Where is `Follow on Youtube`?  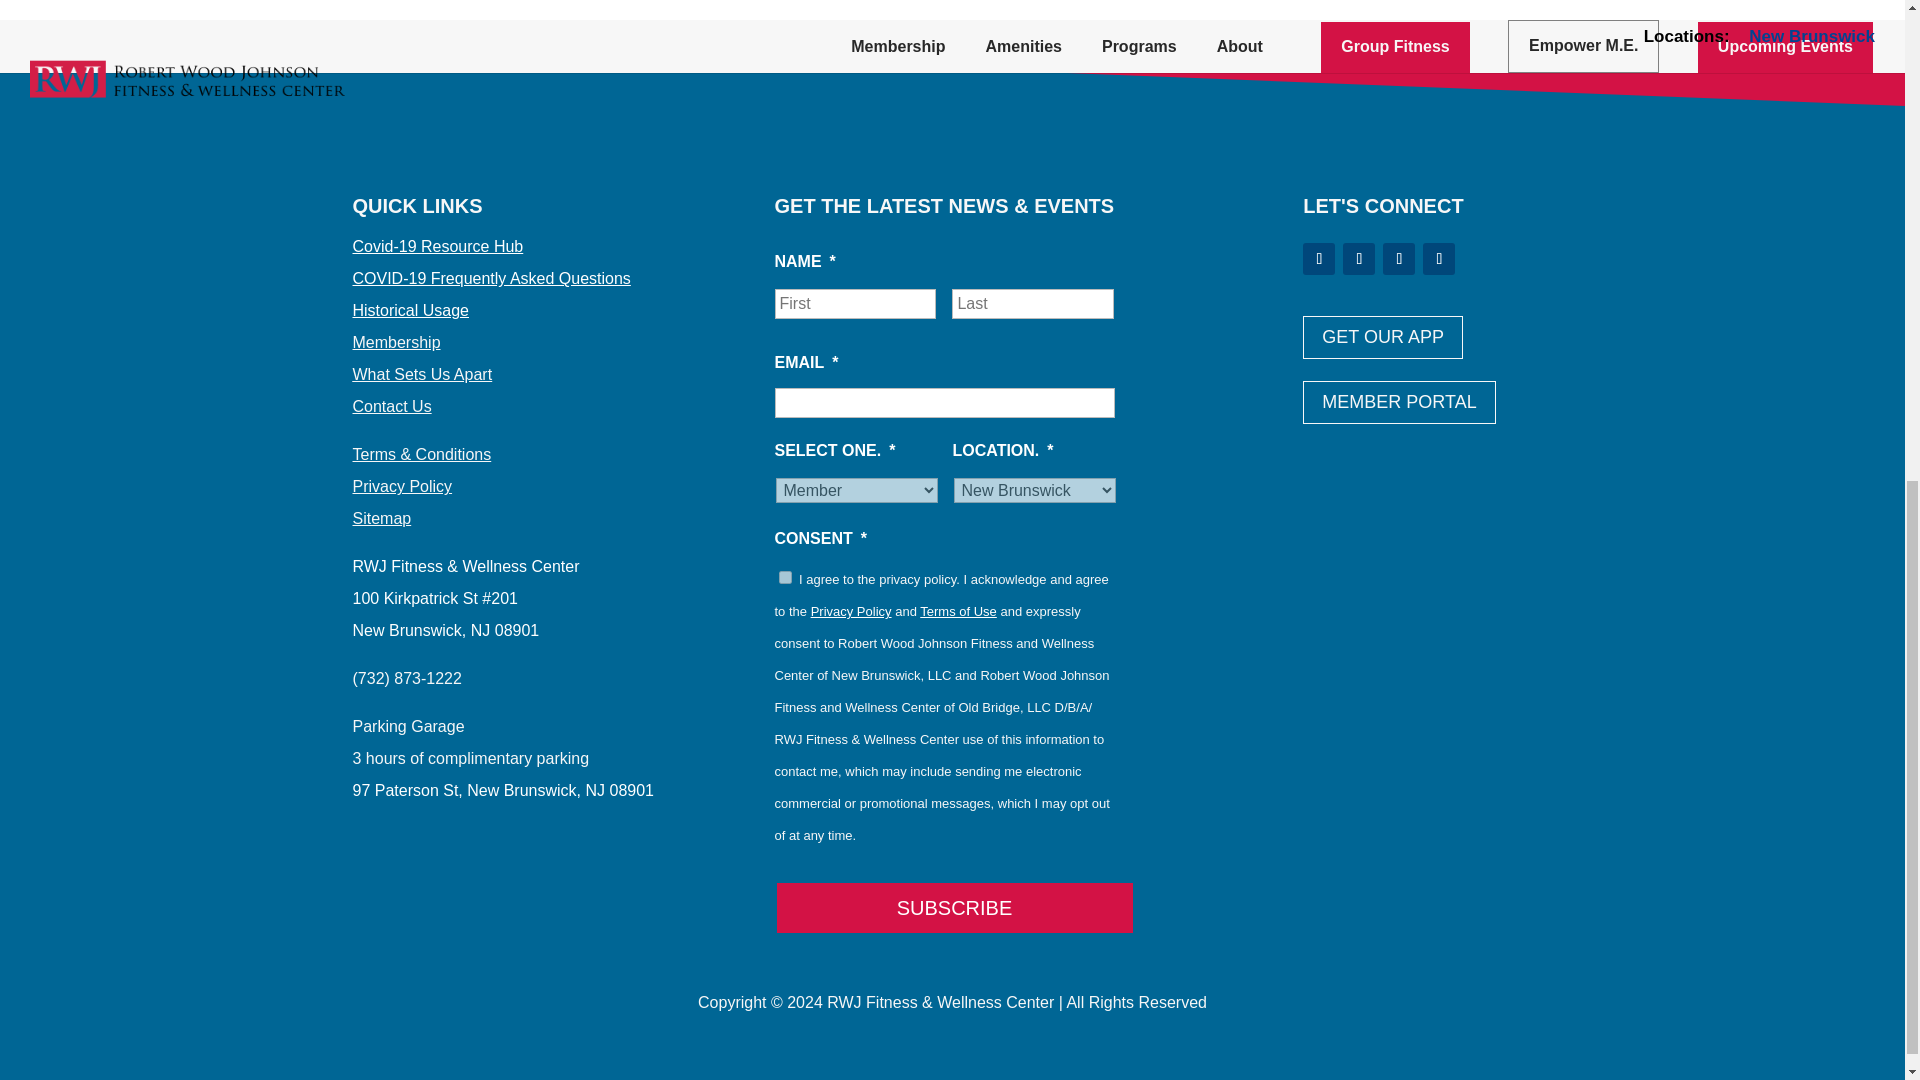
Follow on Youtube is located at coordinates (1438, 259).